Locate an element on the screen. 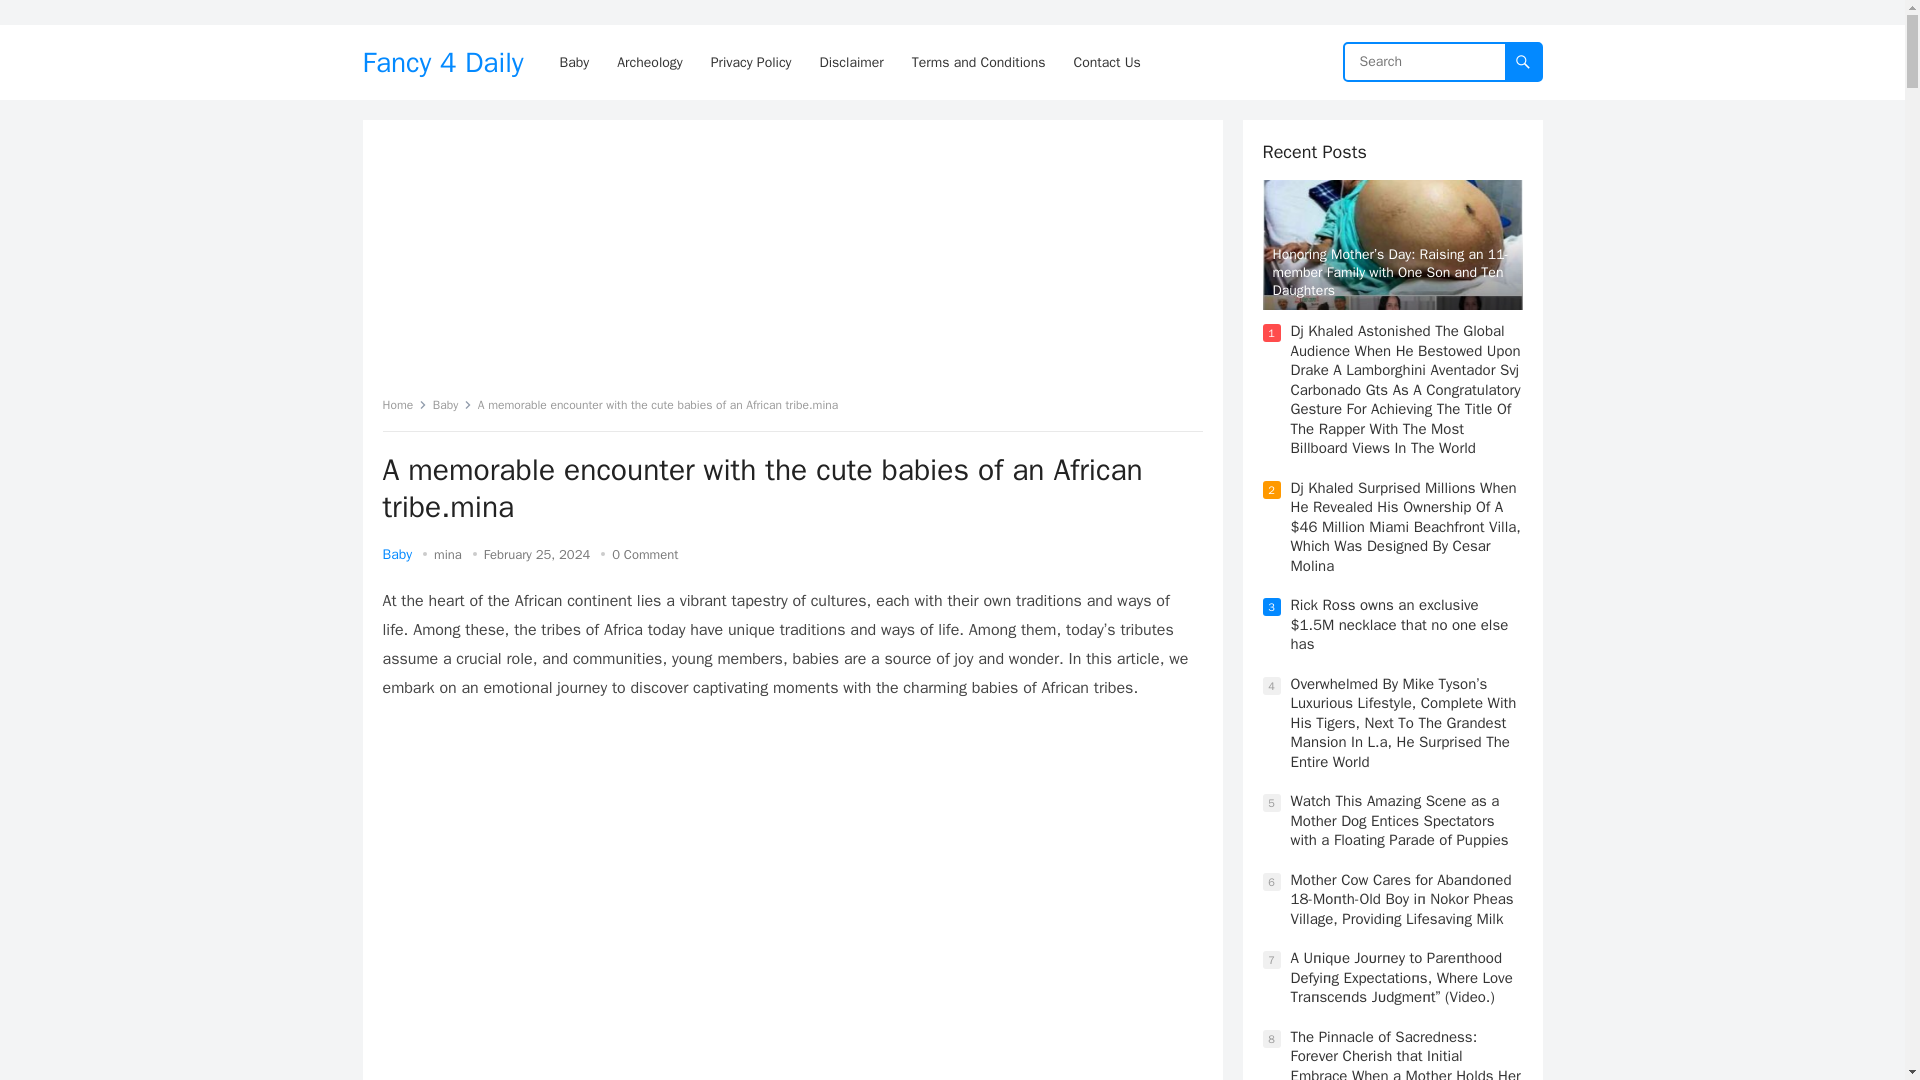 The width and height of the screenshot is (1920, 1080). Home is located at coordinates (404, 404).